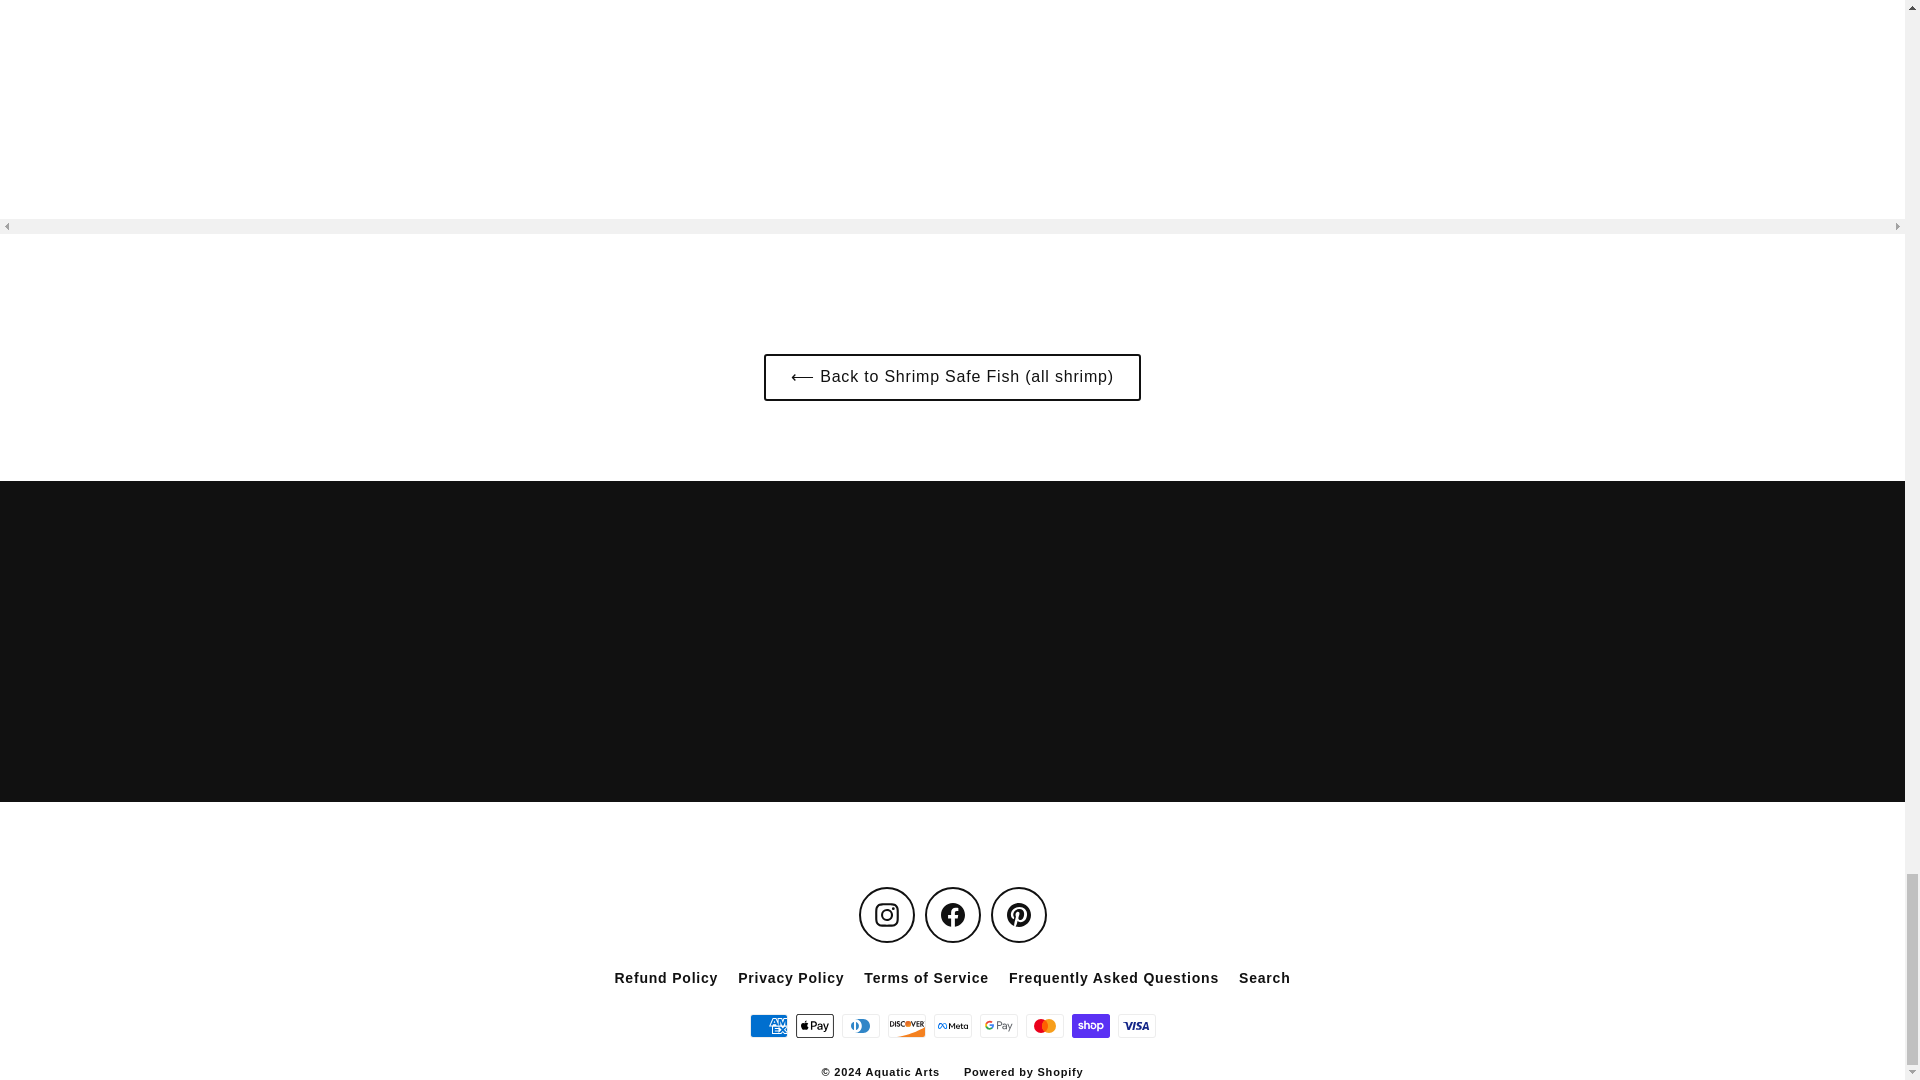 The image size is (1920, 1080). I want to click on Shop Pay, so click(1090, 1026).